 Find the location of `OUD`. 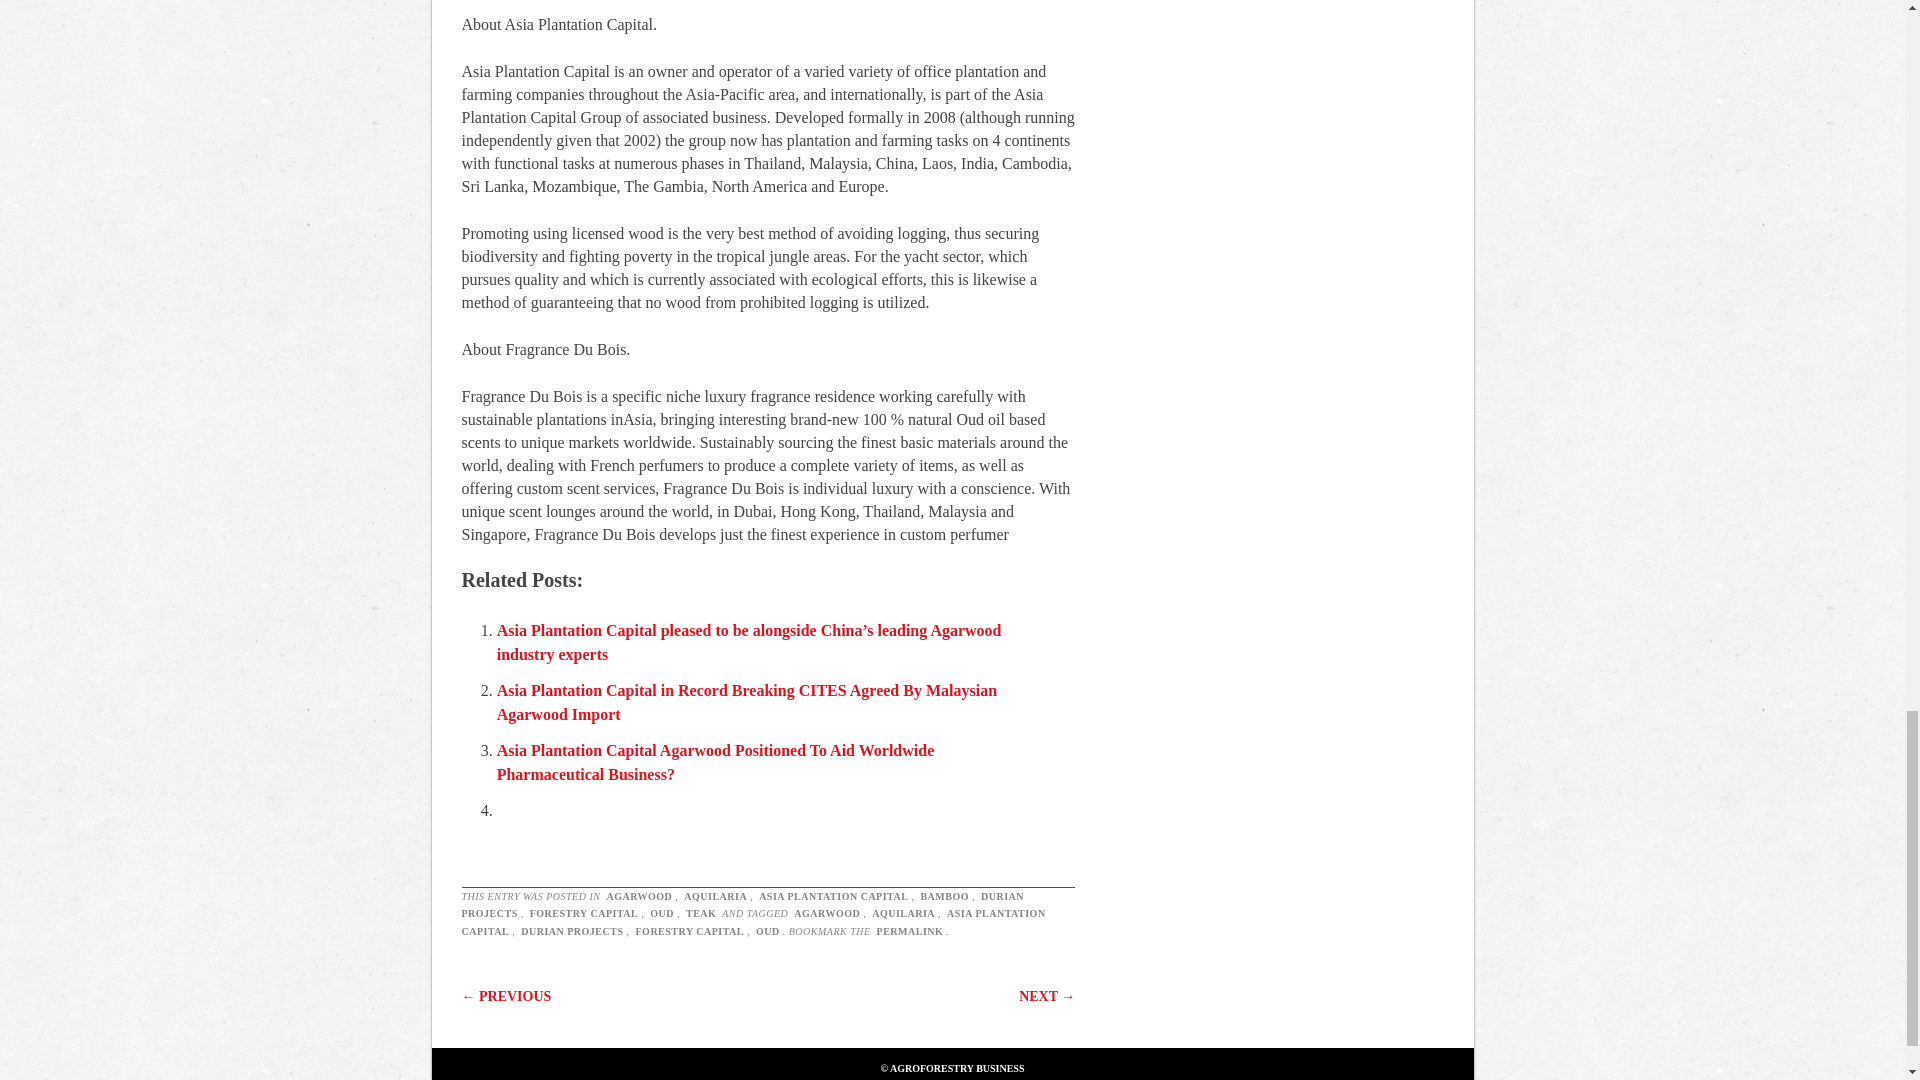

OUD is located at coordinates (662, 914).